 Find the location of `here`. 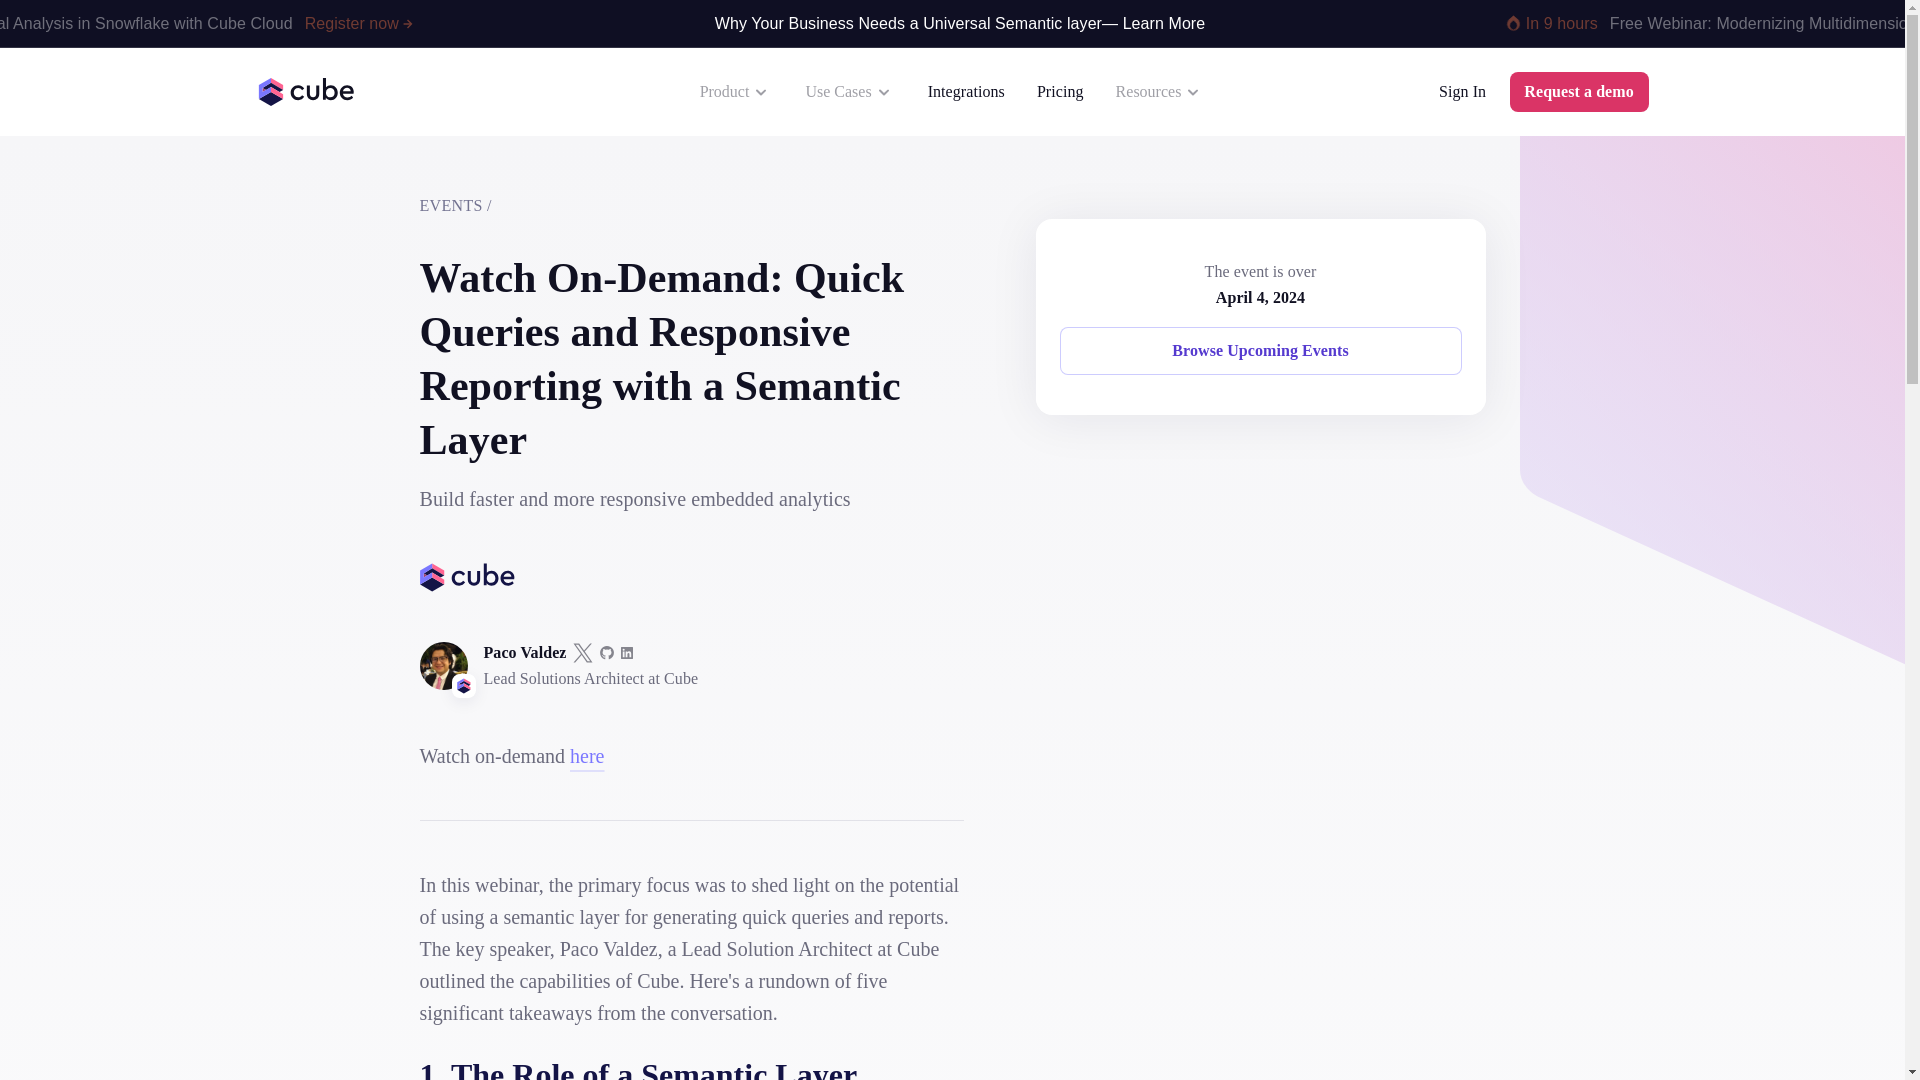

here is located at coordinates (587, 756).